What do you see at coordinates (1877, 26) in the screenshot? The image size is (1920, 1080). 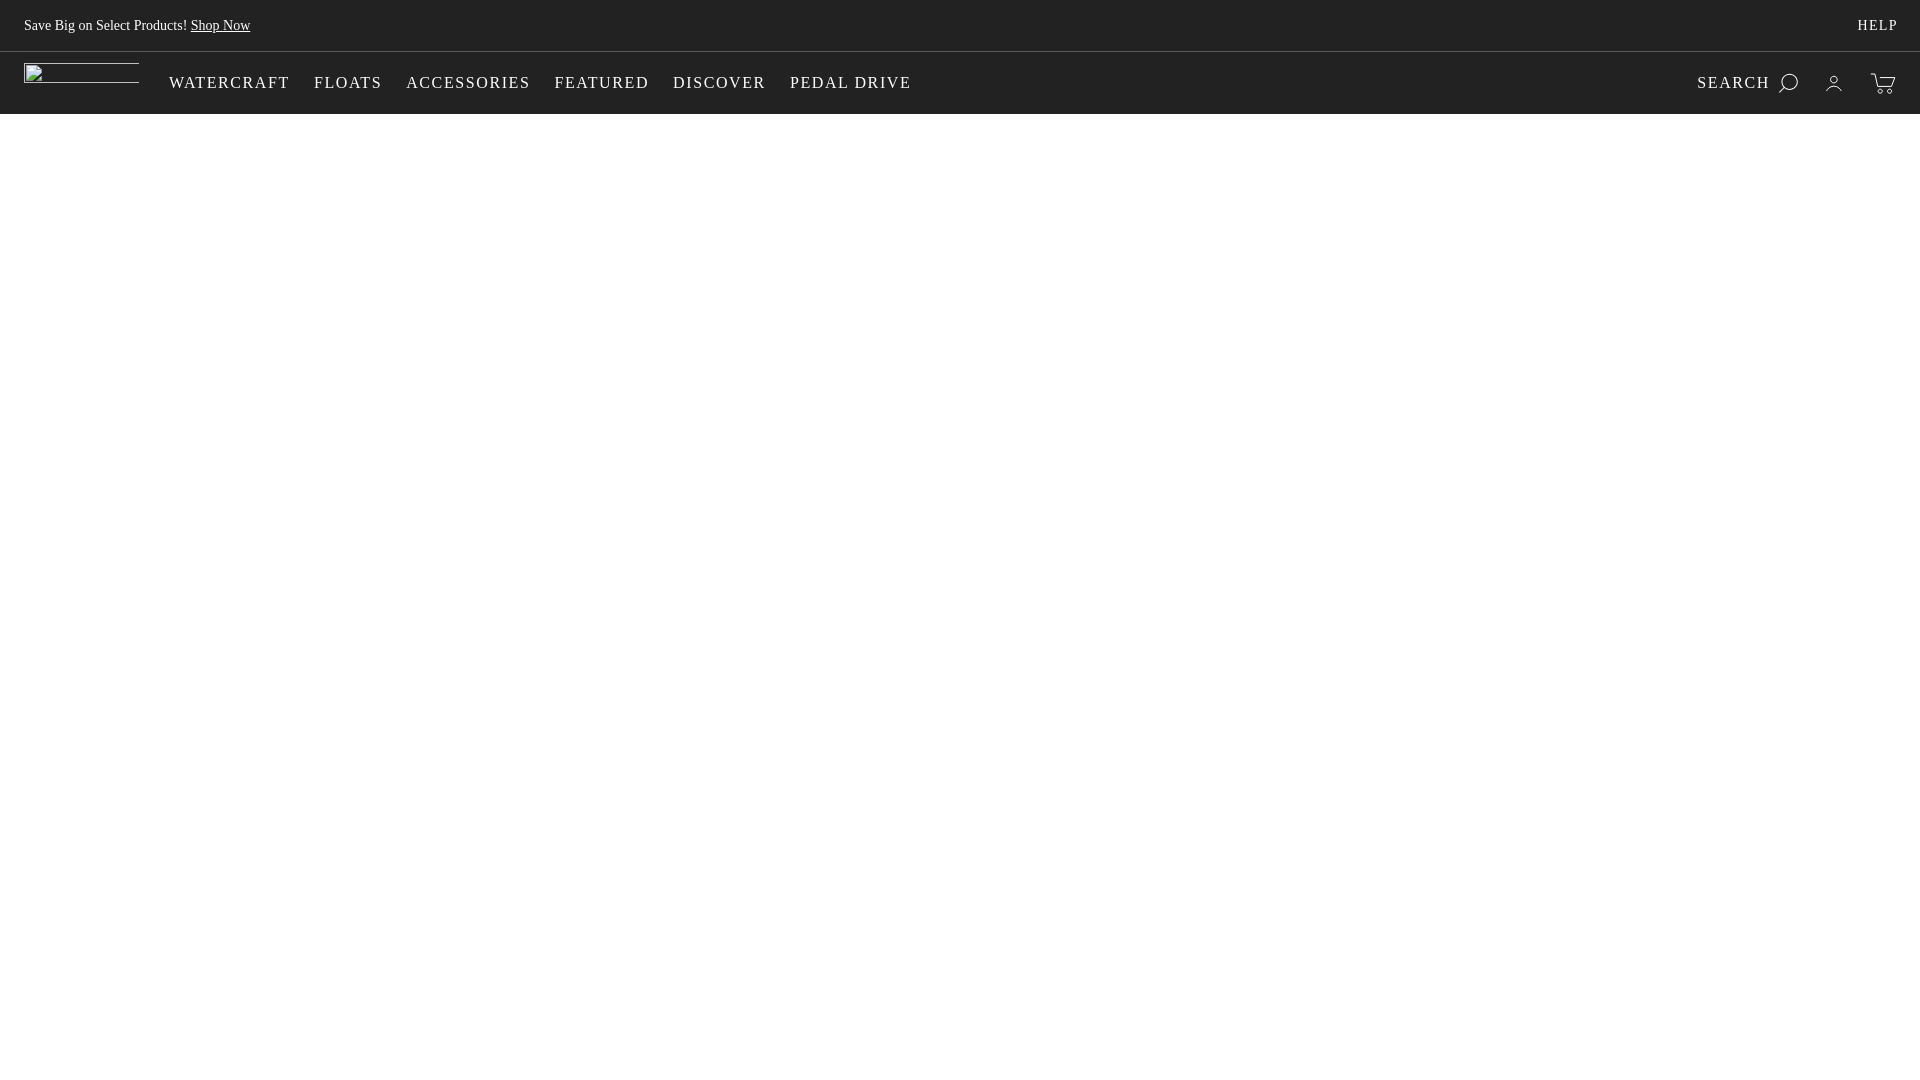 I see `HELP` at bounding box center [1877, 26].